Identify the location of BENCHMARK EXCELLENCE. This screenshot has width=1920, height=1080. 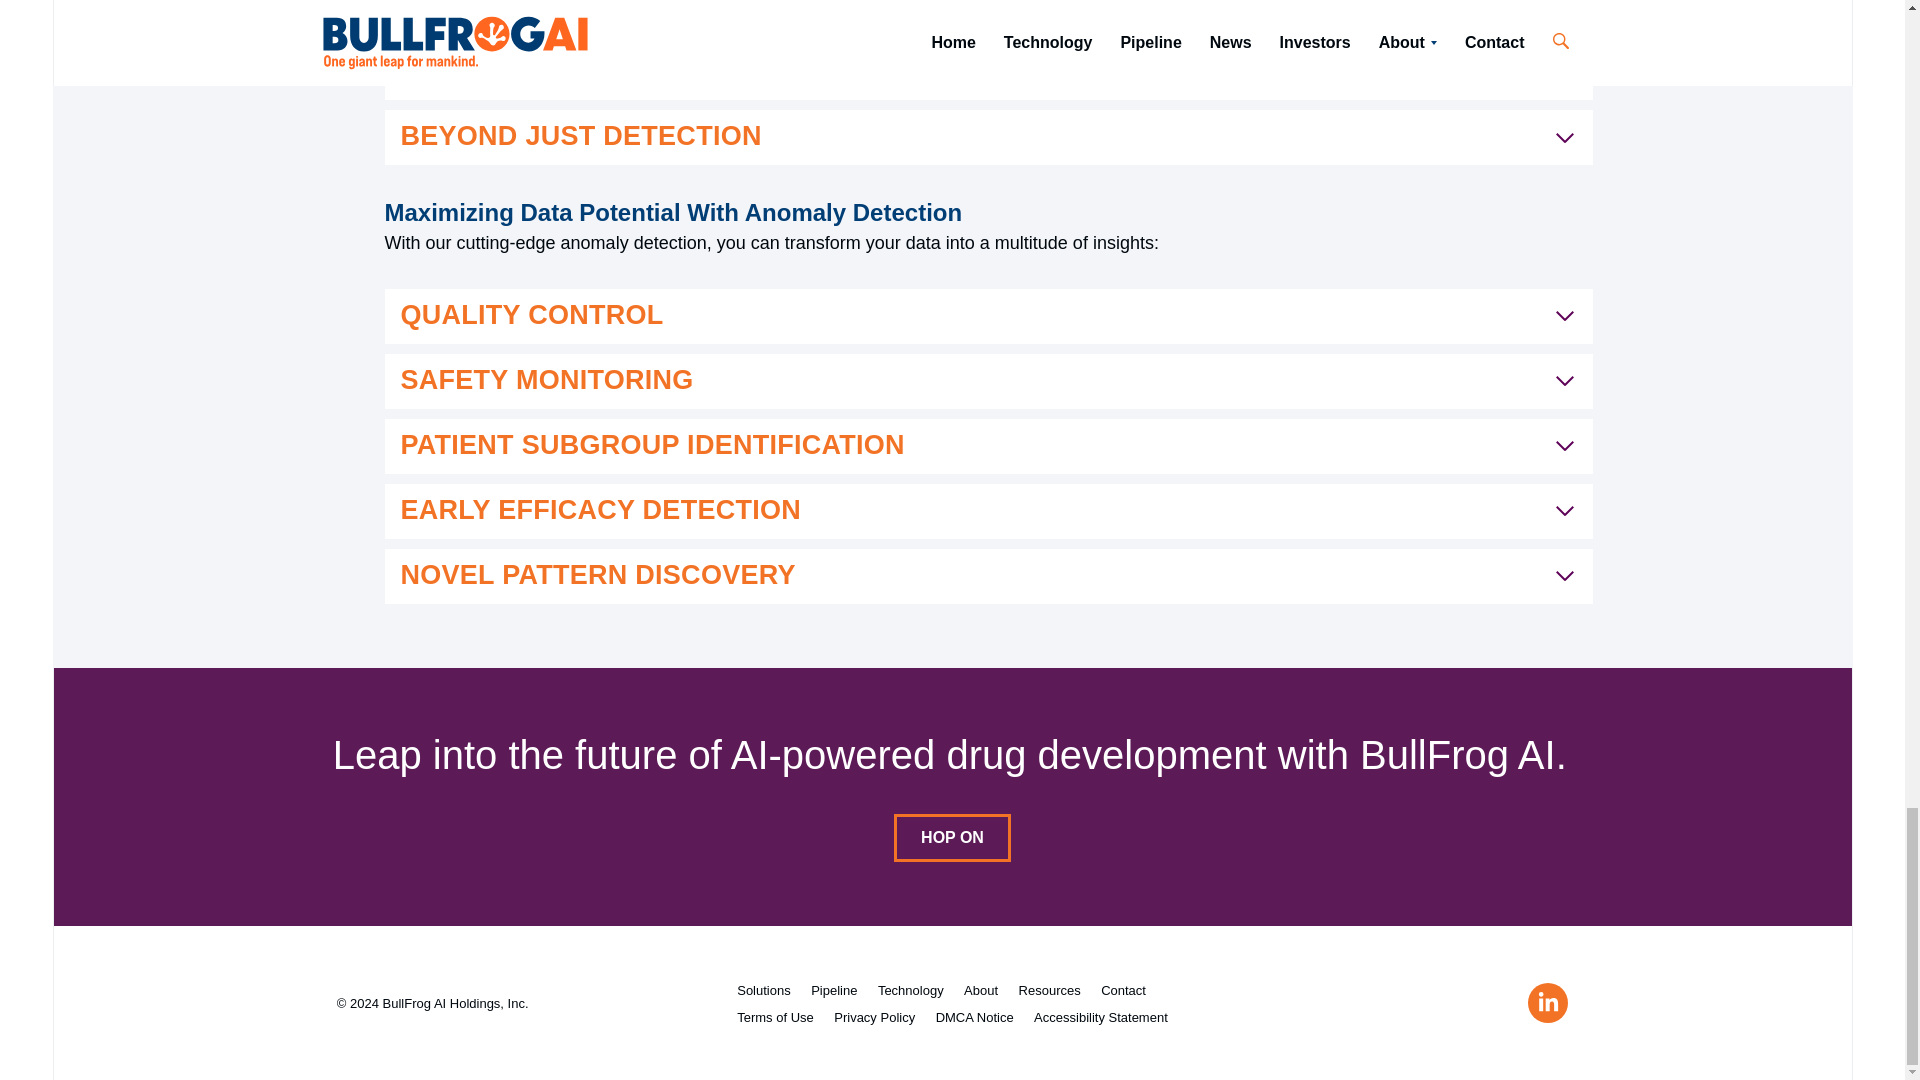
(988, 72).